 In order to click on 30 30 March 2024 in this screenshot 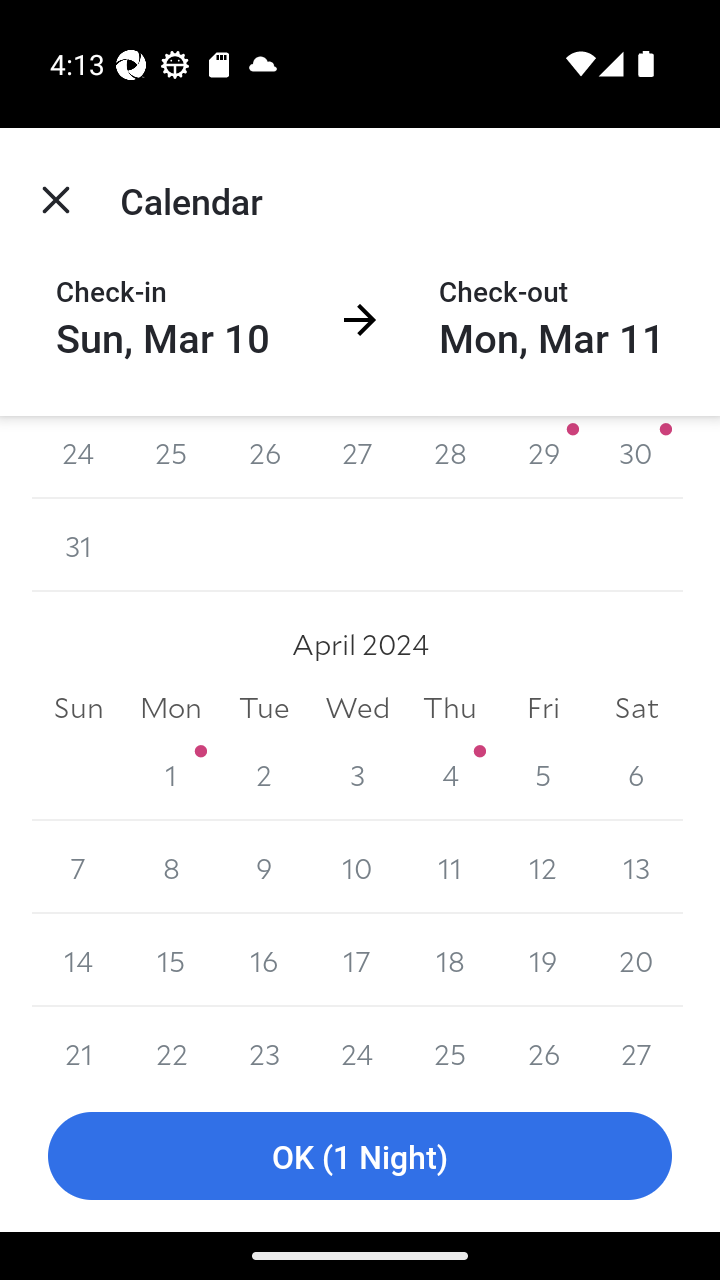, I will do `click(636, 458)`.